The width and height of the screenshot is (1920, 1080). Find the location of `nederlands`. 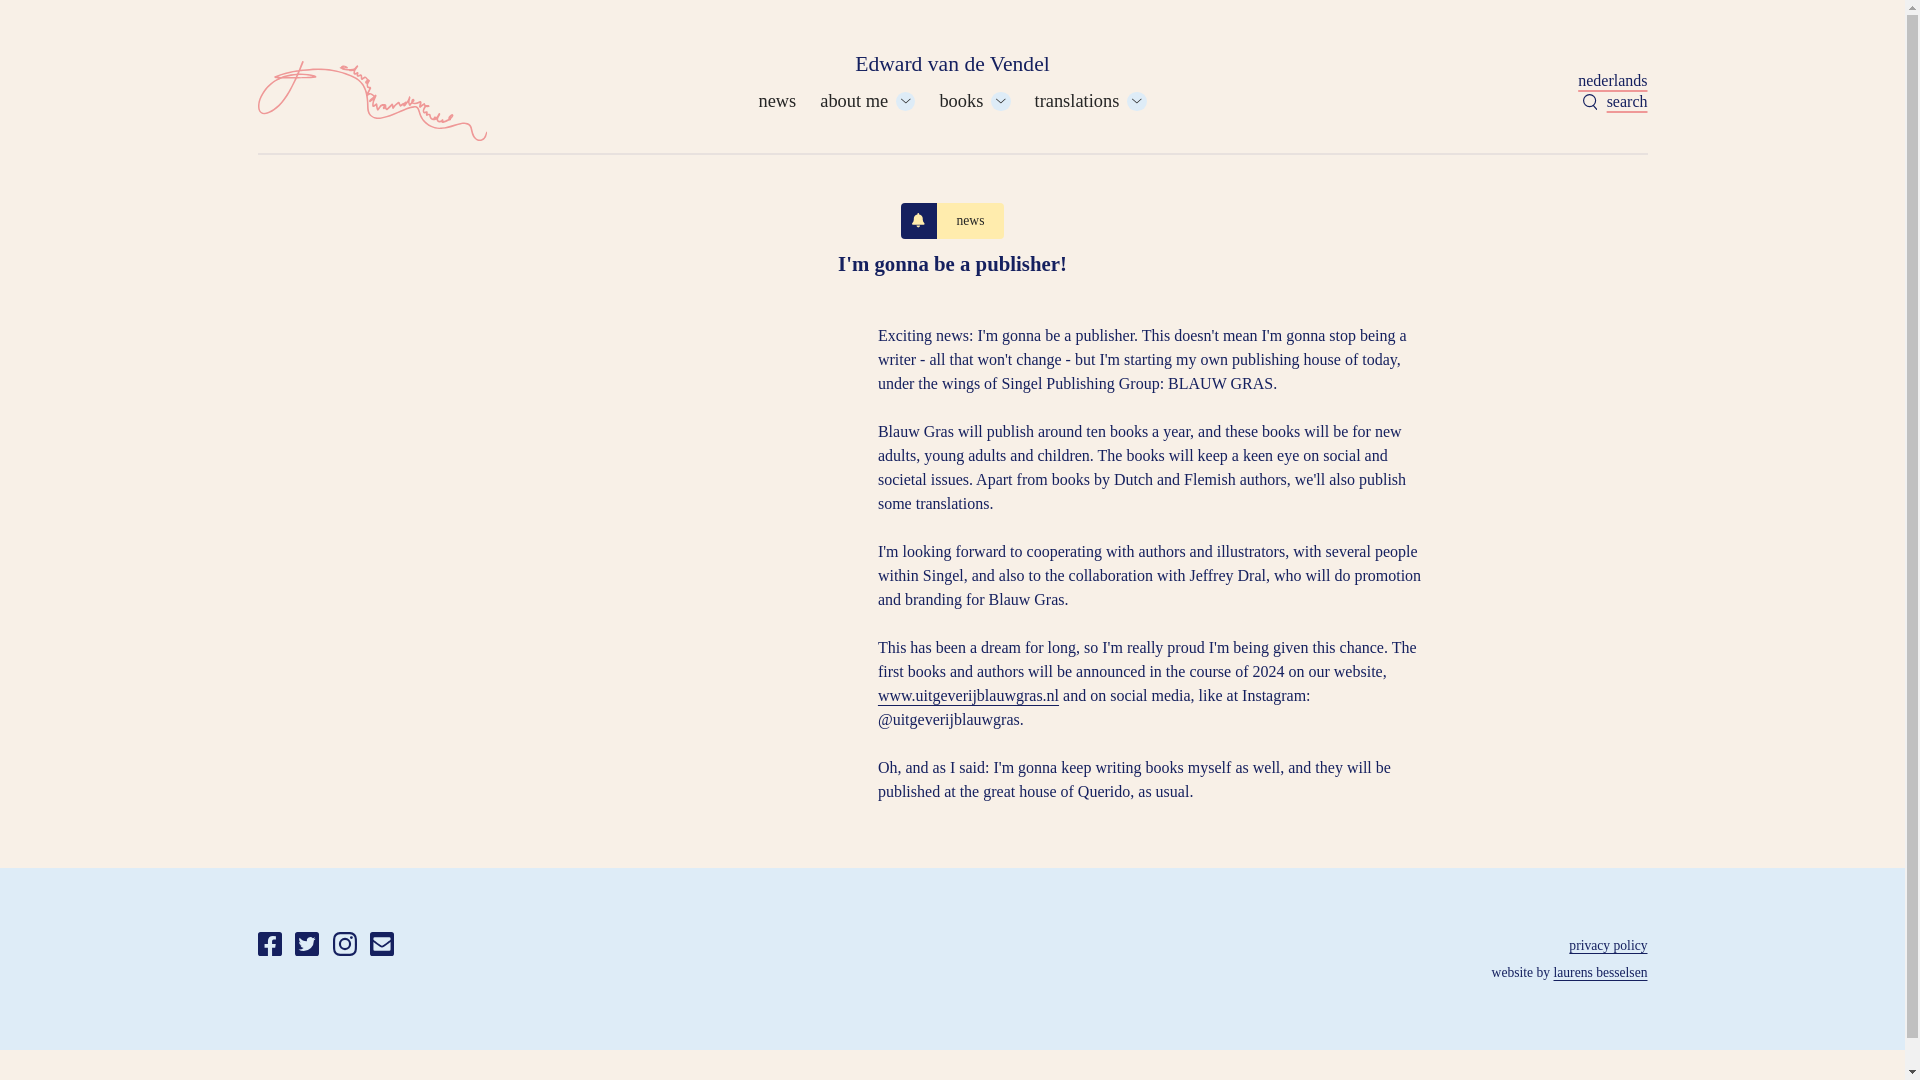

nederlands is located at coordinates (1612, 80).